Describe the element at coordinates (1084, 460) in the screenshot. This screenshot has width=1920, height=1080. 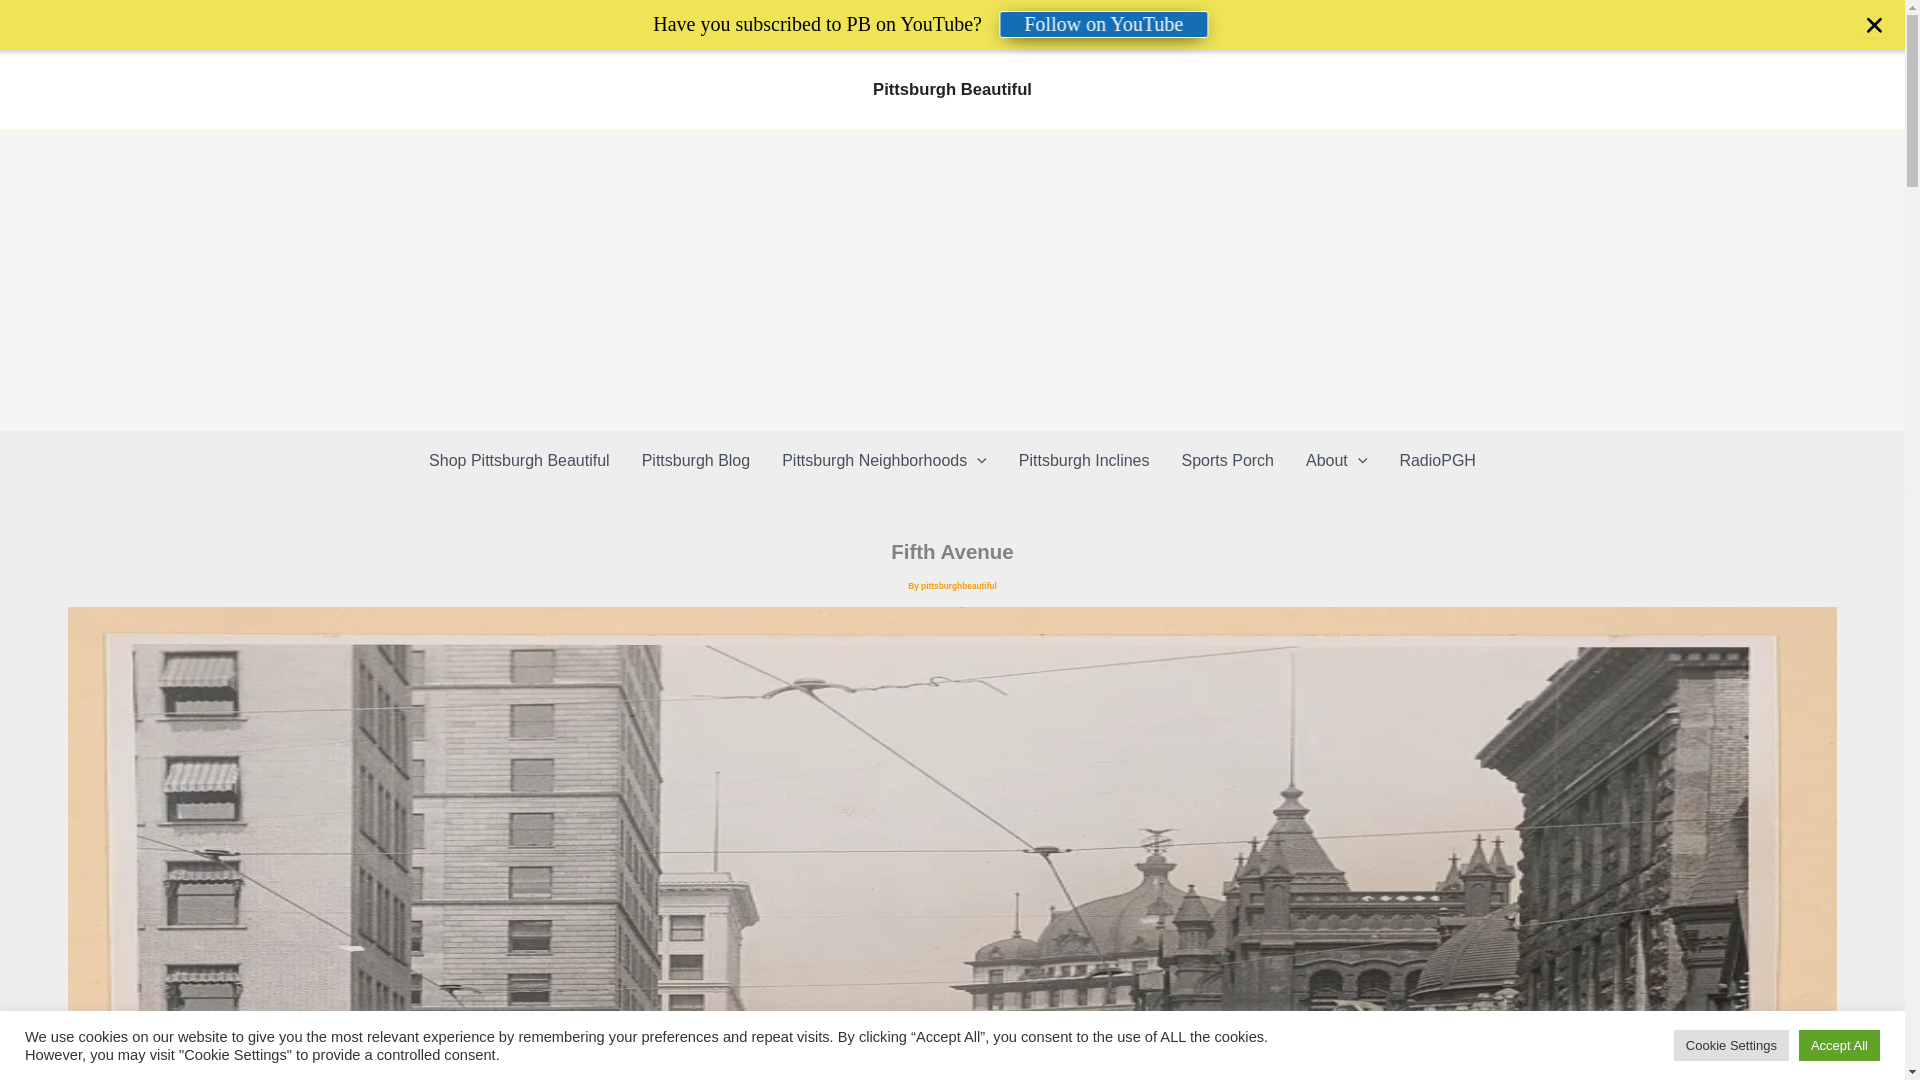
I see `Pittsburgh Inclines` at that location.